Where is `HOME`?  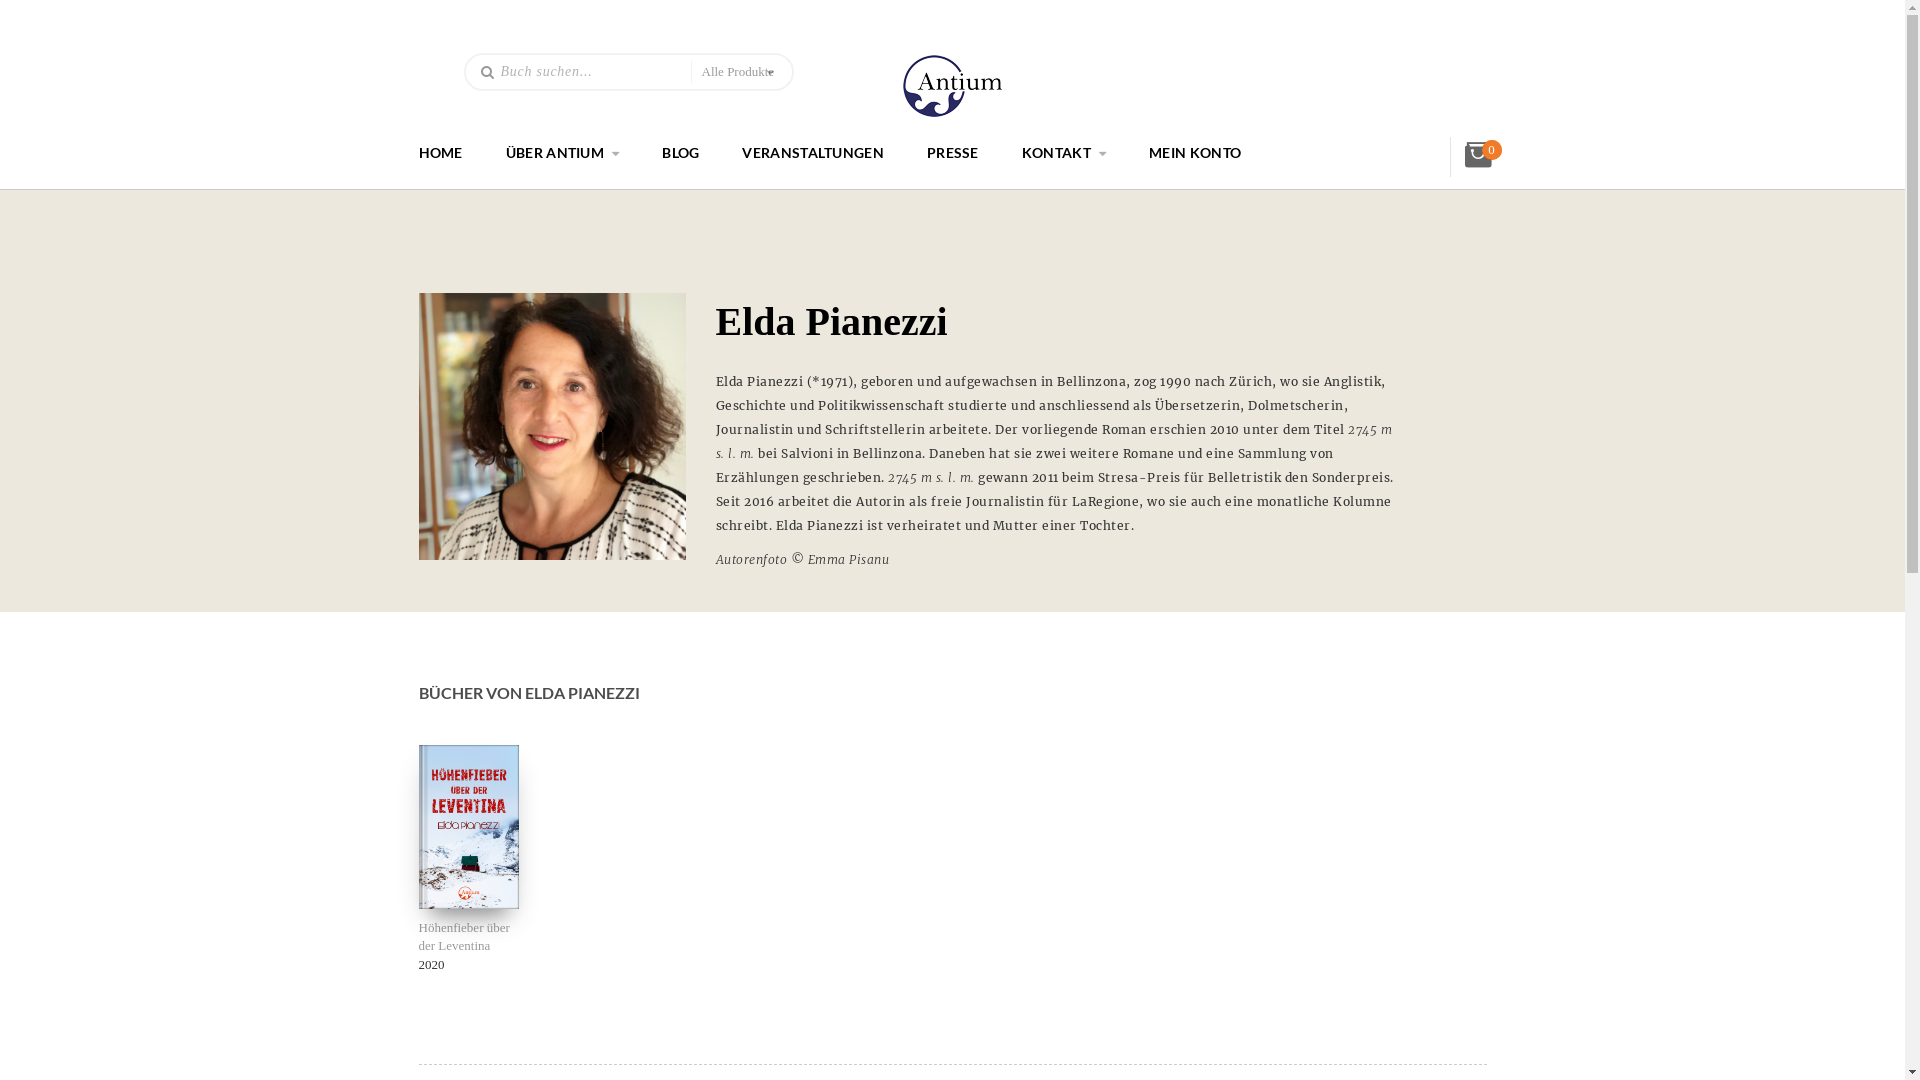
HOME is located at coordinates (440, 152).